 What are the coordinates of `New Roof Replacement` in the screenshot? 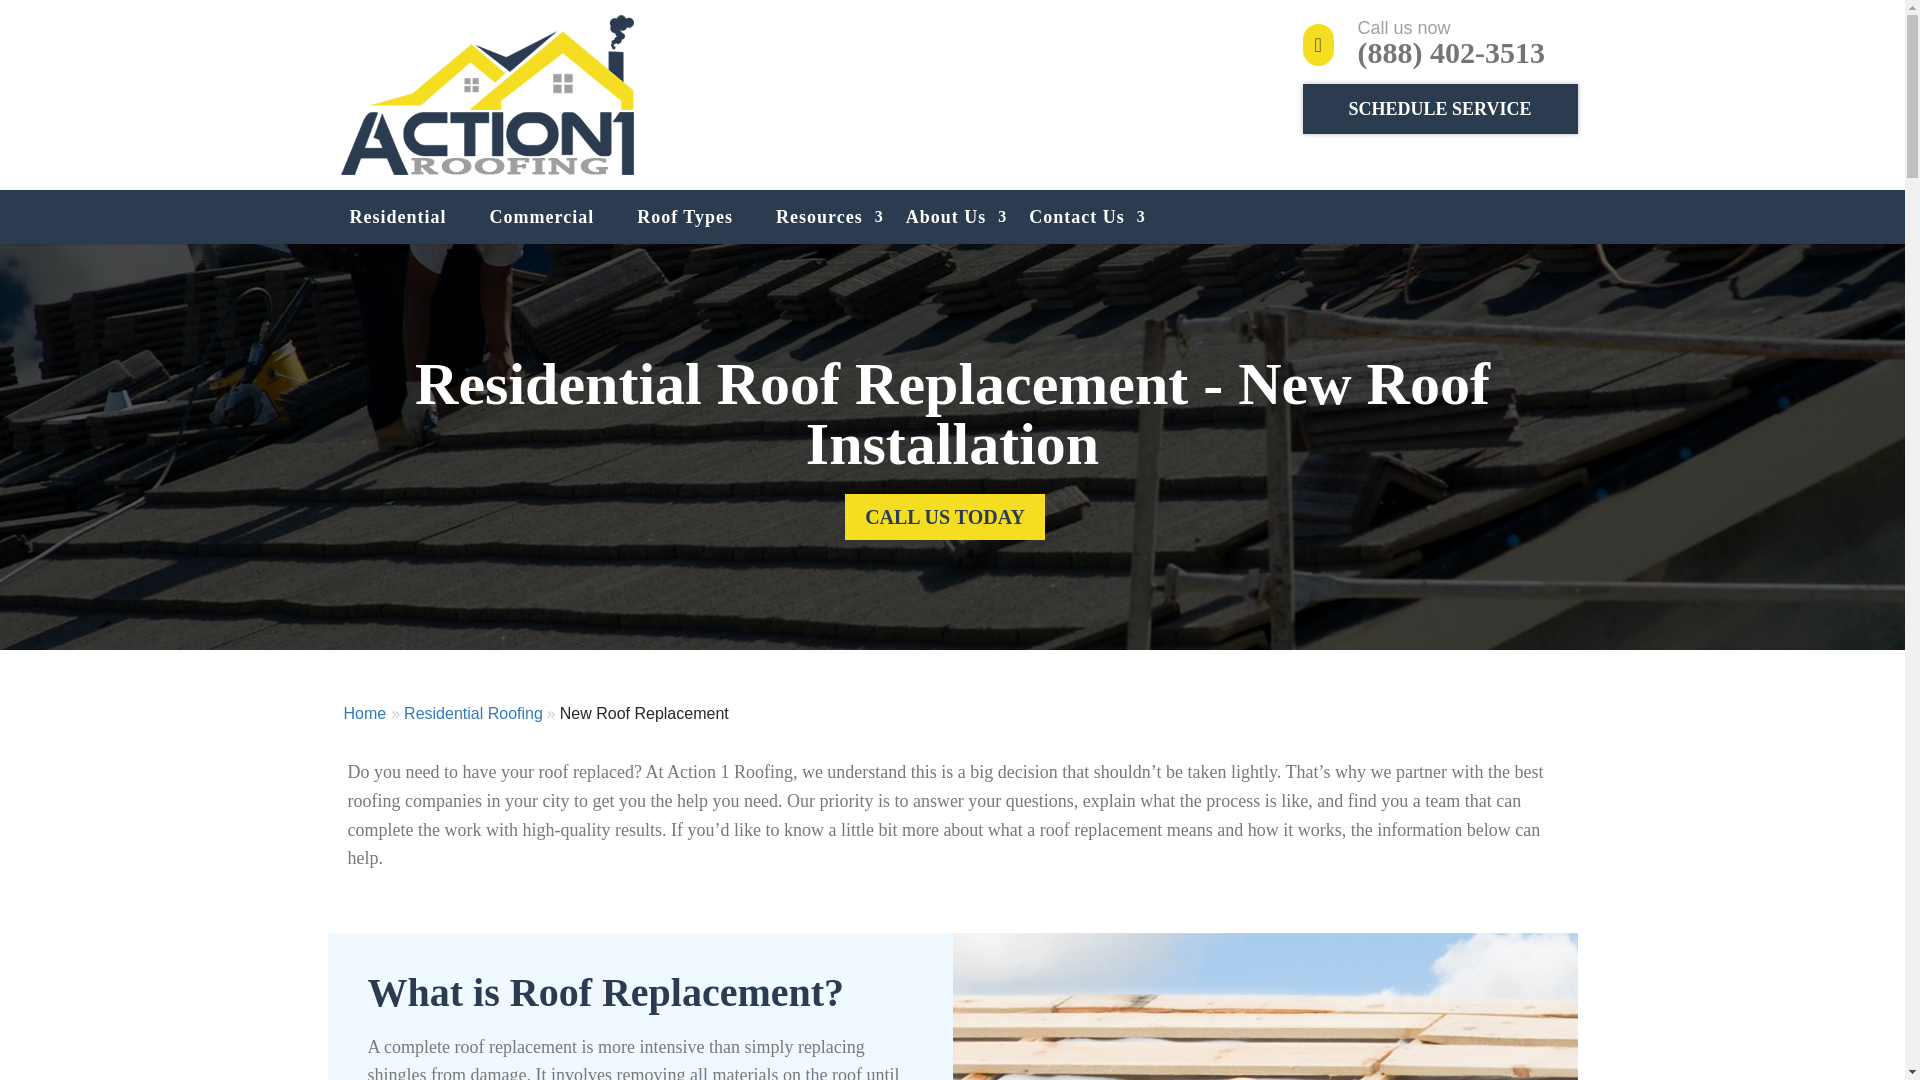 It's located at (644, 714).